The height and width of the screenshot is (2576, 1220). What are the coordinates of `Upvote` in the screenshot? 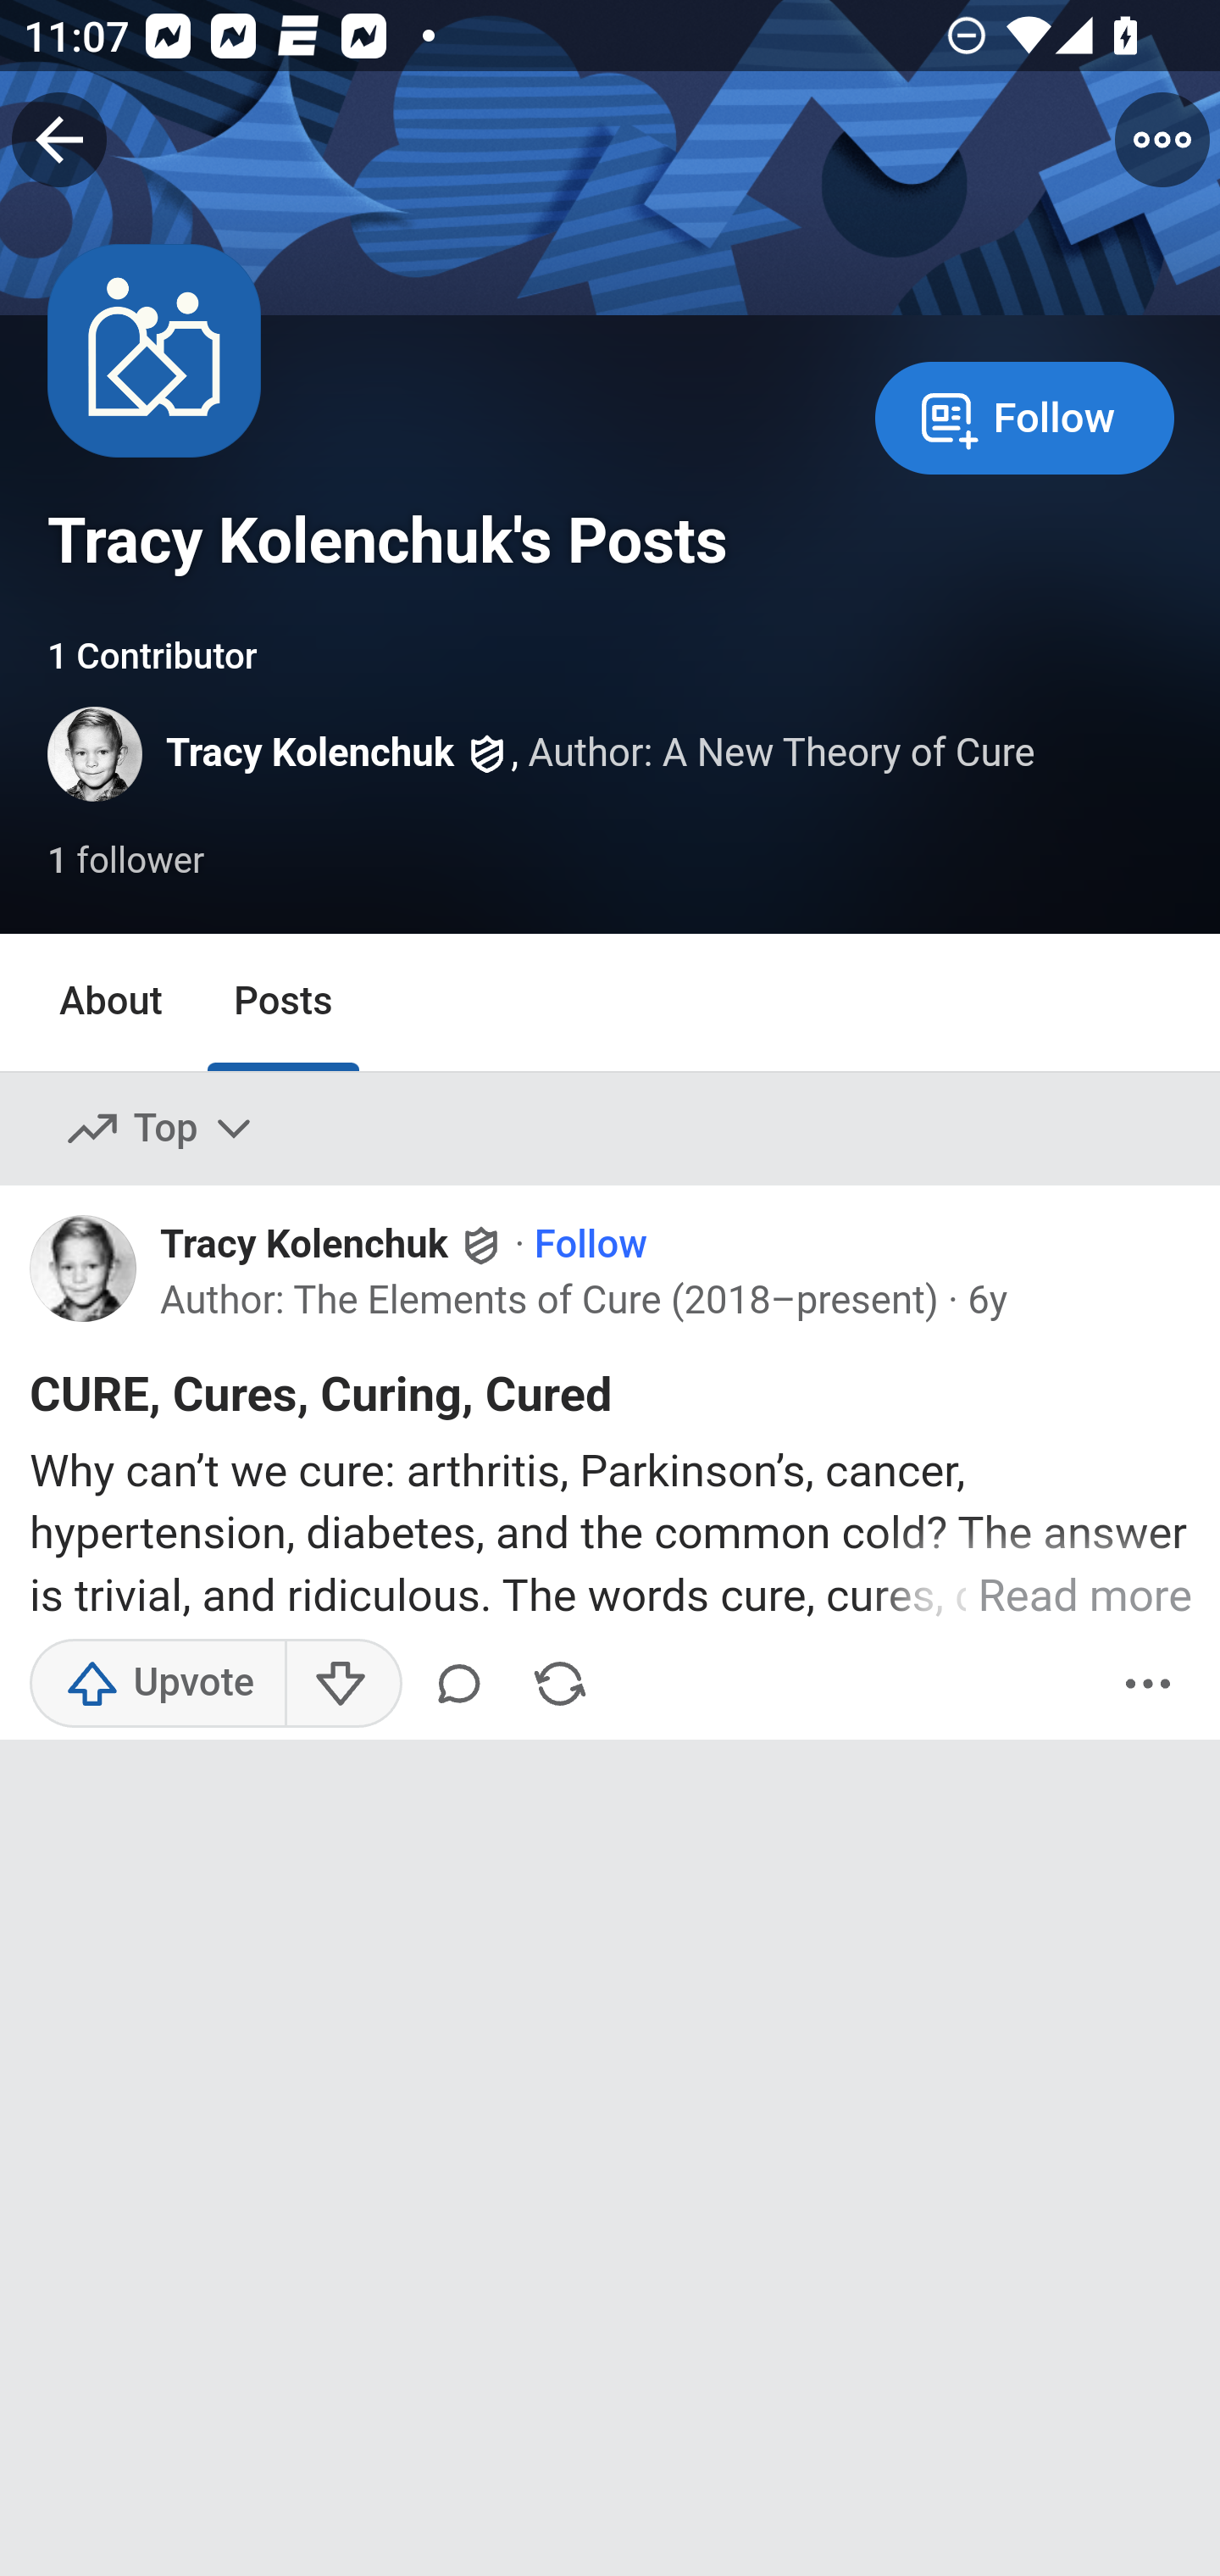 It's located at (158, 1683).